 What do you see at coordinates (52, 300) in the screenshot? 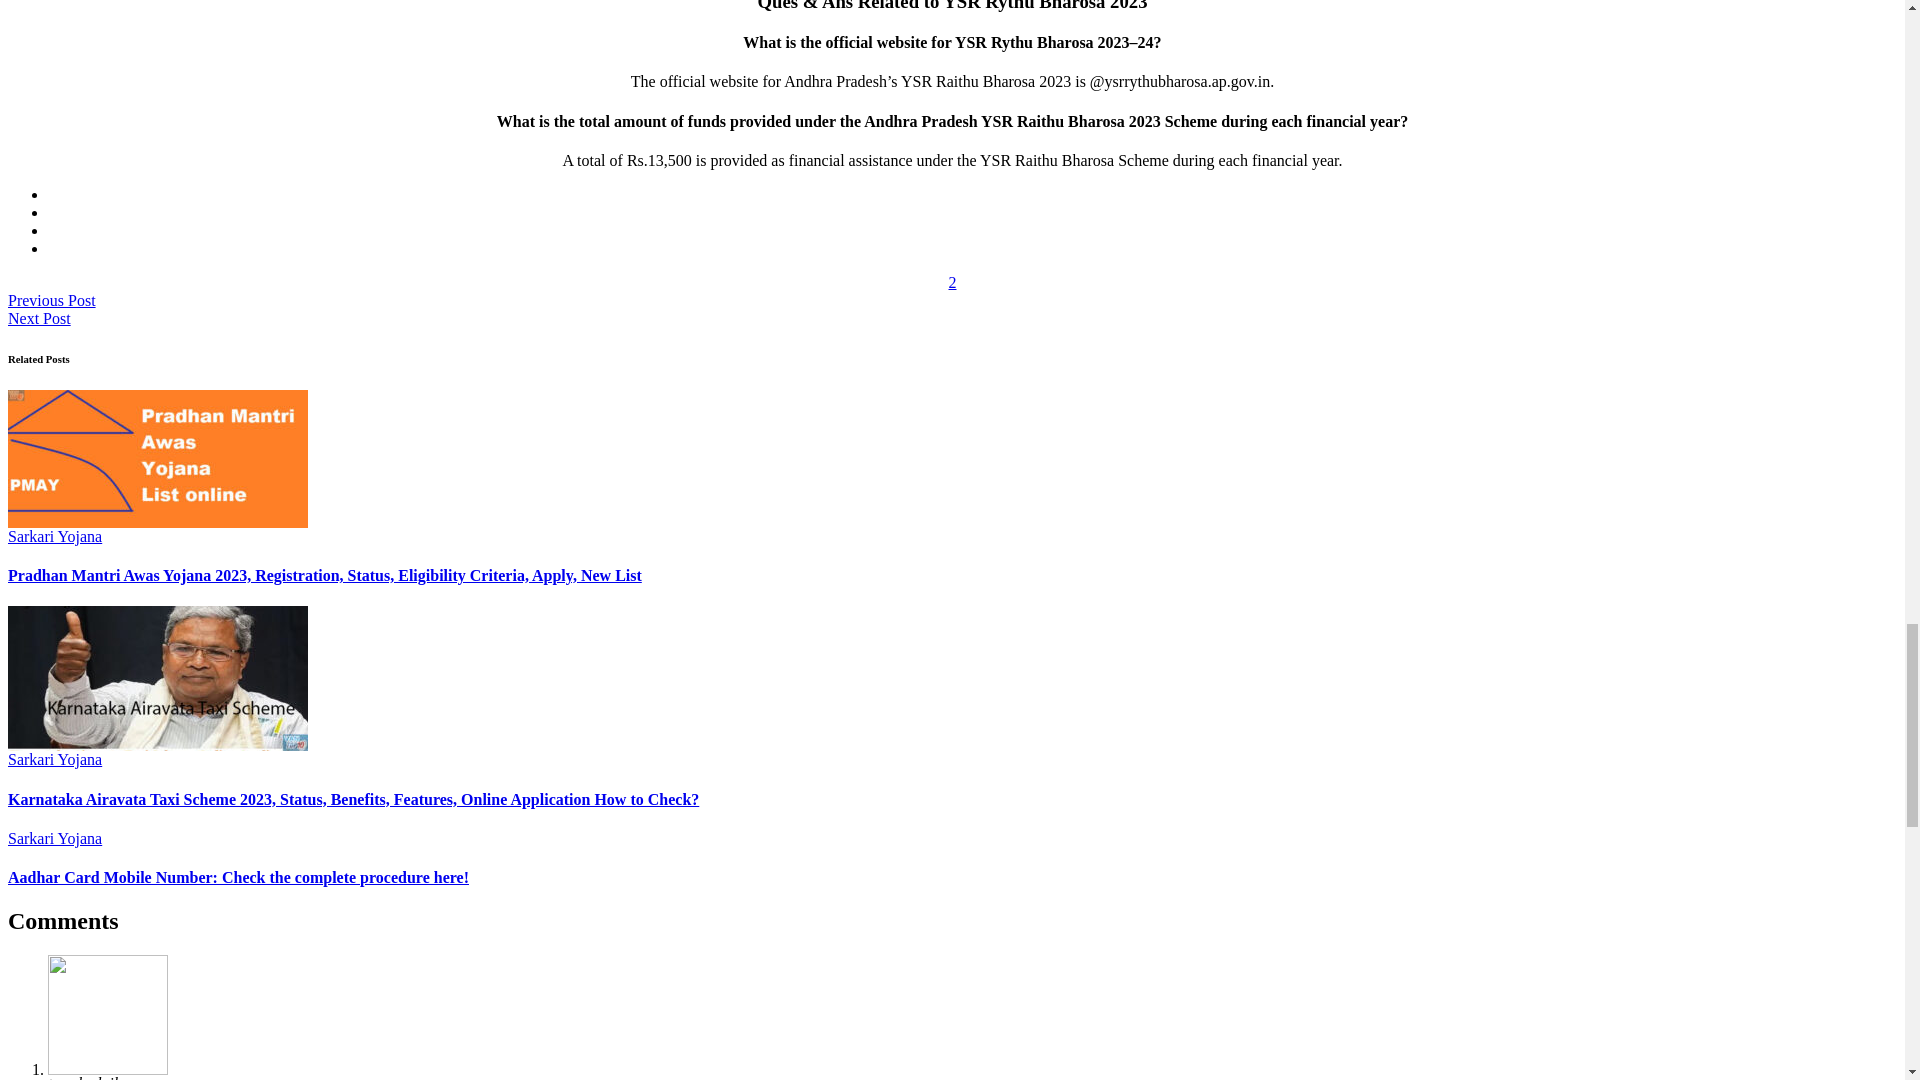
I see `Previous Post` at bounding box center [52, 300].